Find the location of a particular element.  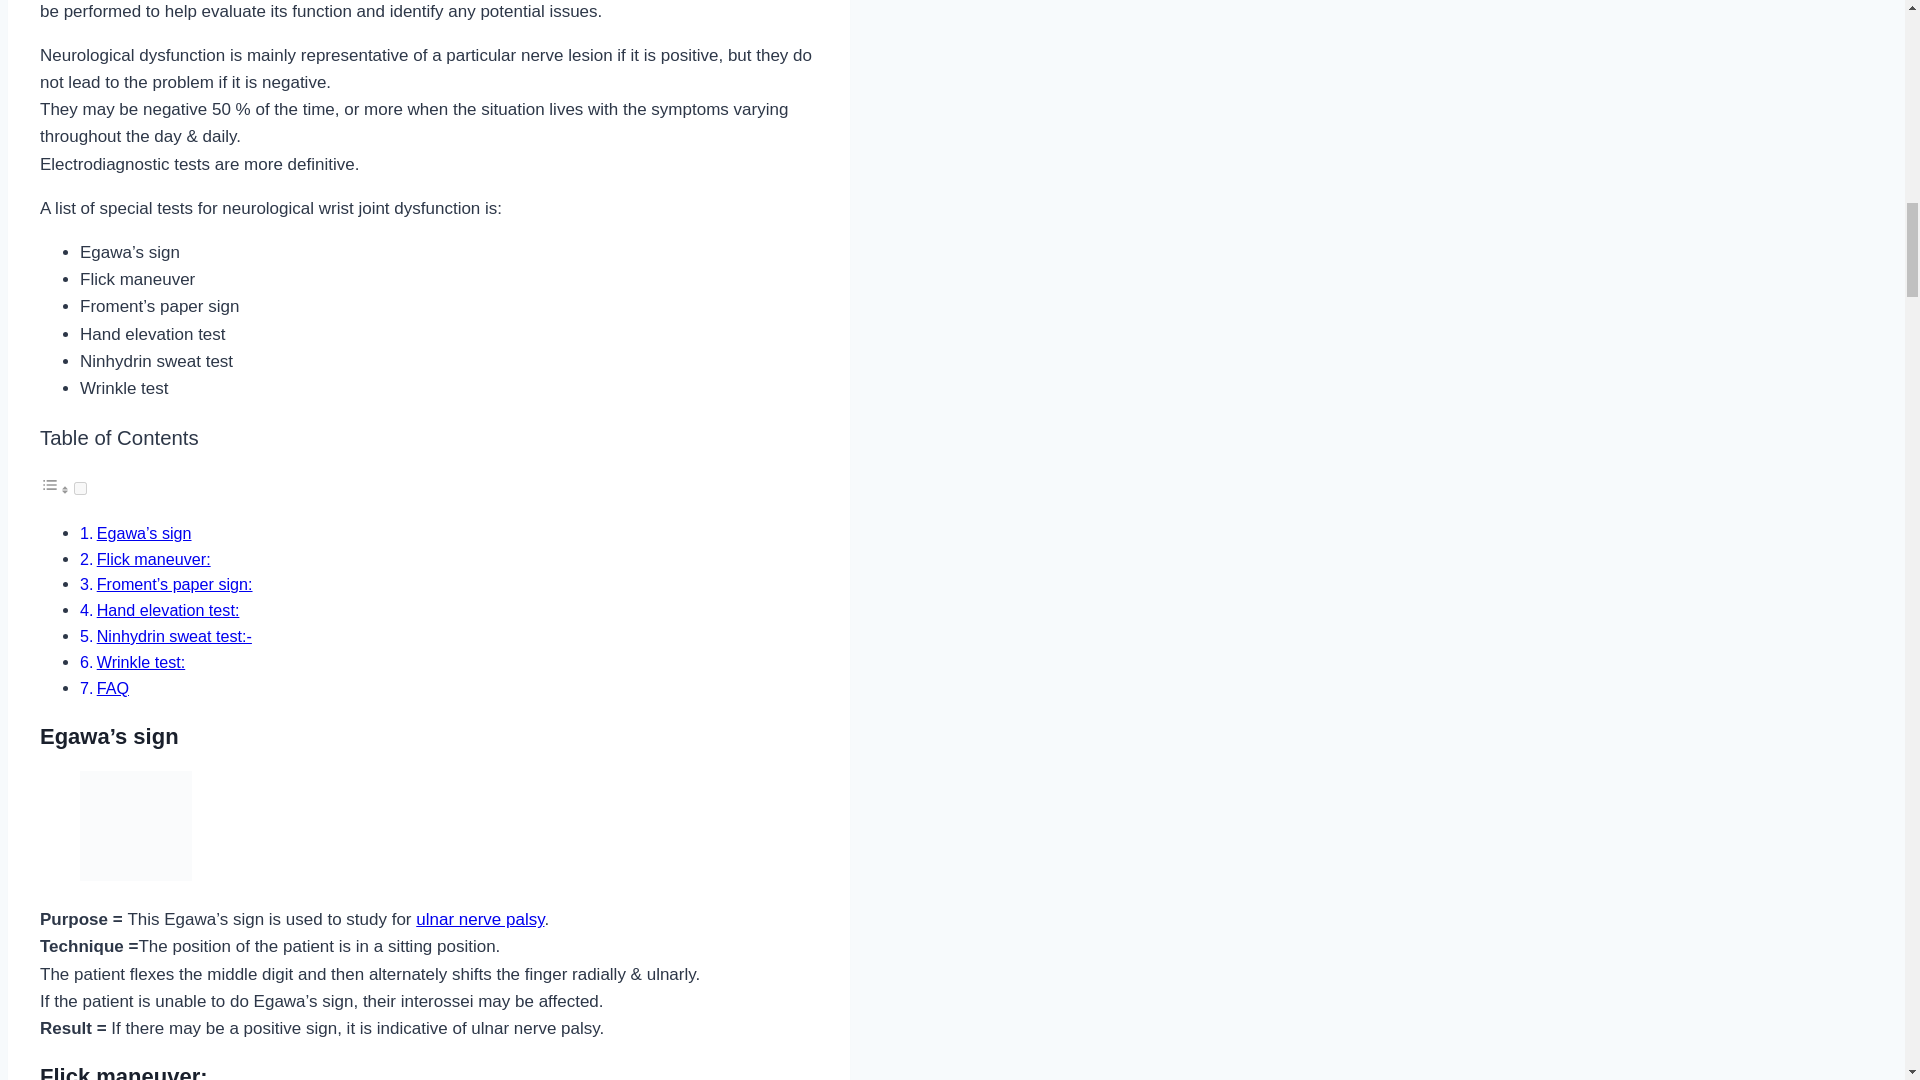

Ninhydrin sweat test:- is located at coordinates (174, 636).